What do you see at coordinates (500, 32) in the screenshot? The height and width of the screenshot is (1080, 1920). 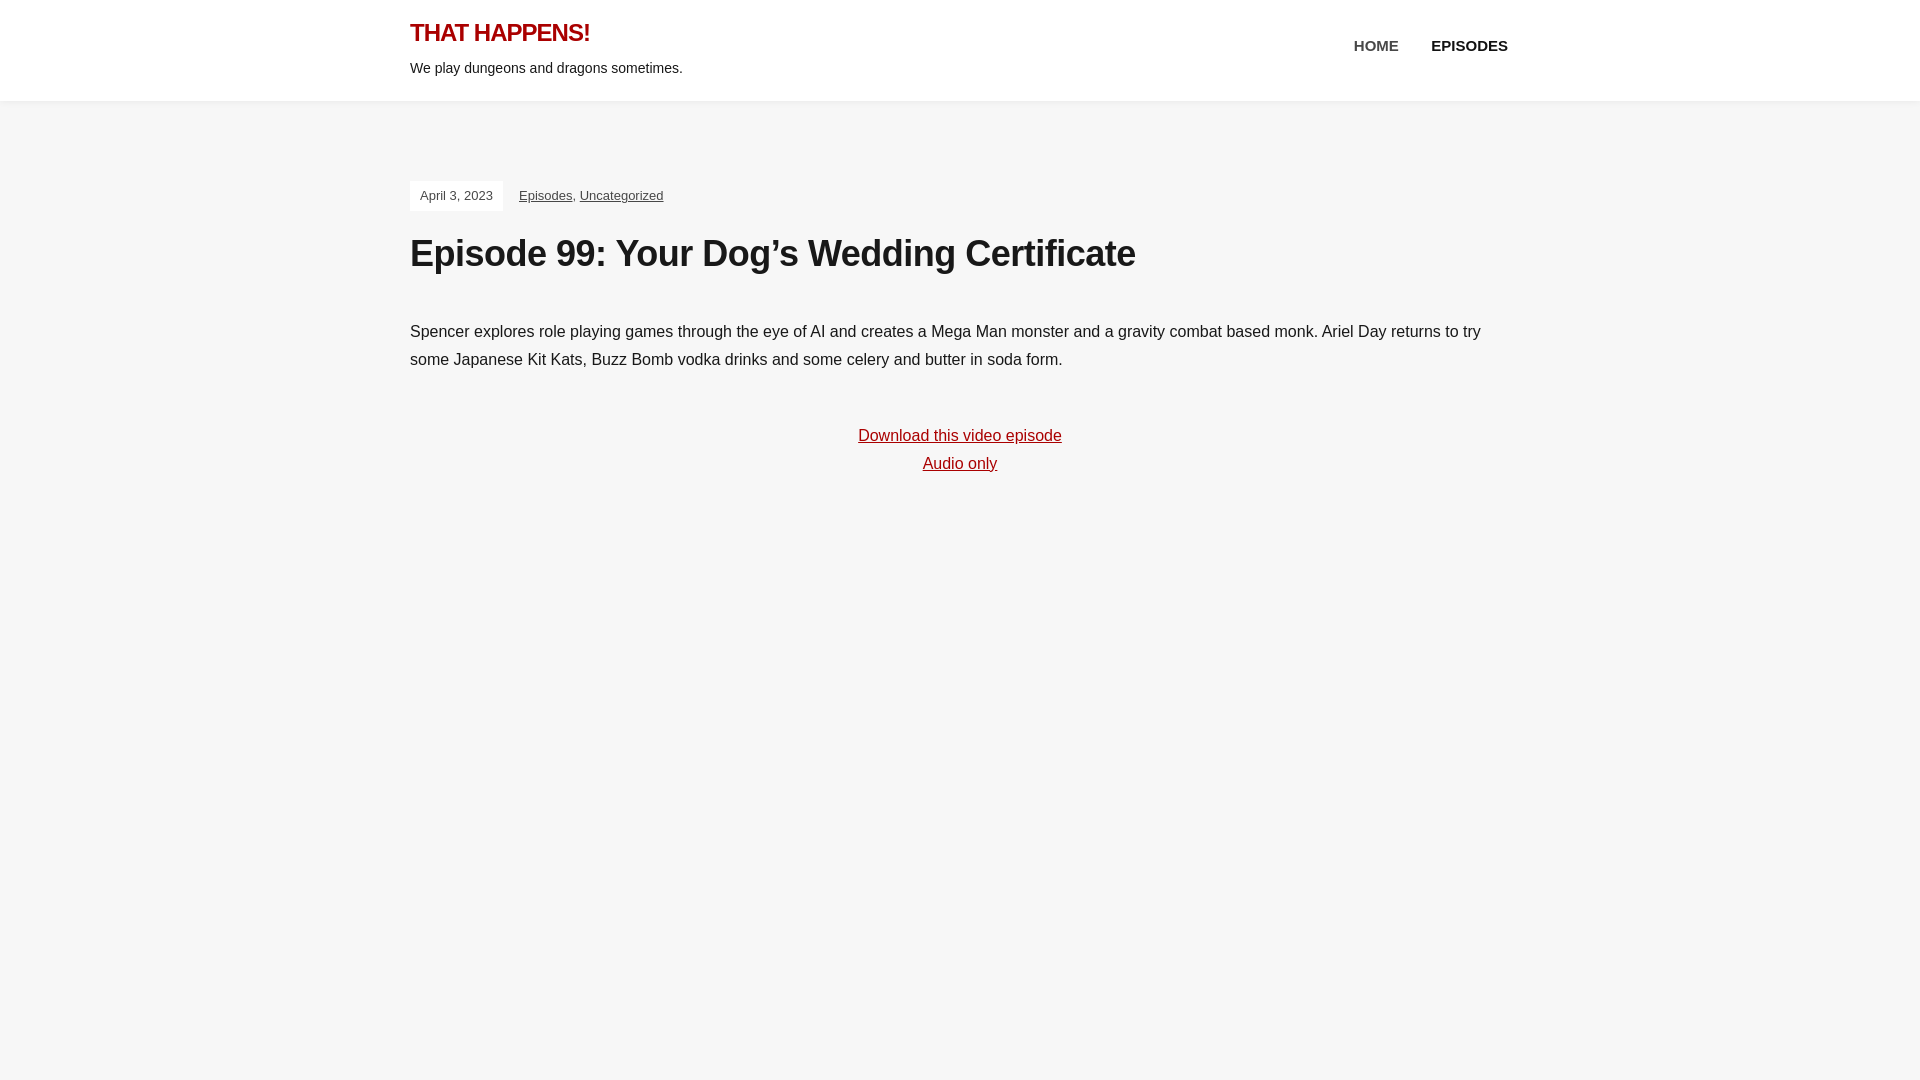 I see `THAT HAPPENS!` at bounding box center [500, 32].